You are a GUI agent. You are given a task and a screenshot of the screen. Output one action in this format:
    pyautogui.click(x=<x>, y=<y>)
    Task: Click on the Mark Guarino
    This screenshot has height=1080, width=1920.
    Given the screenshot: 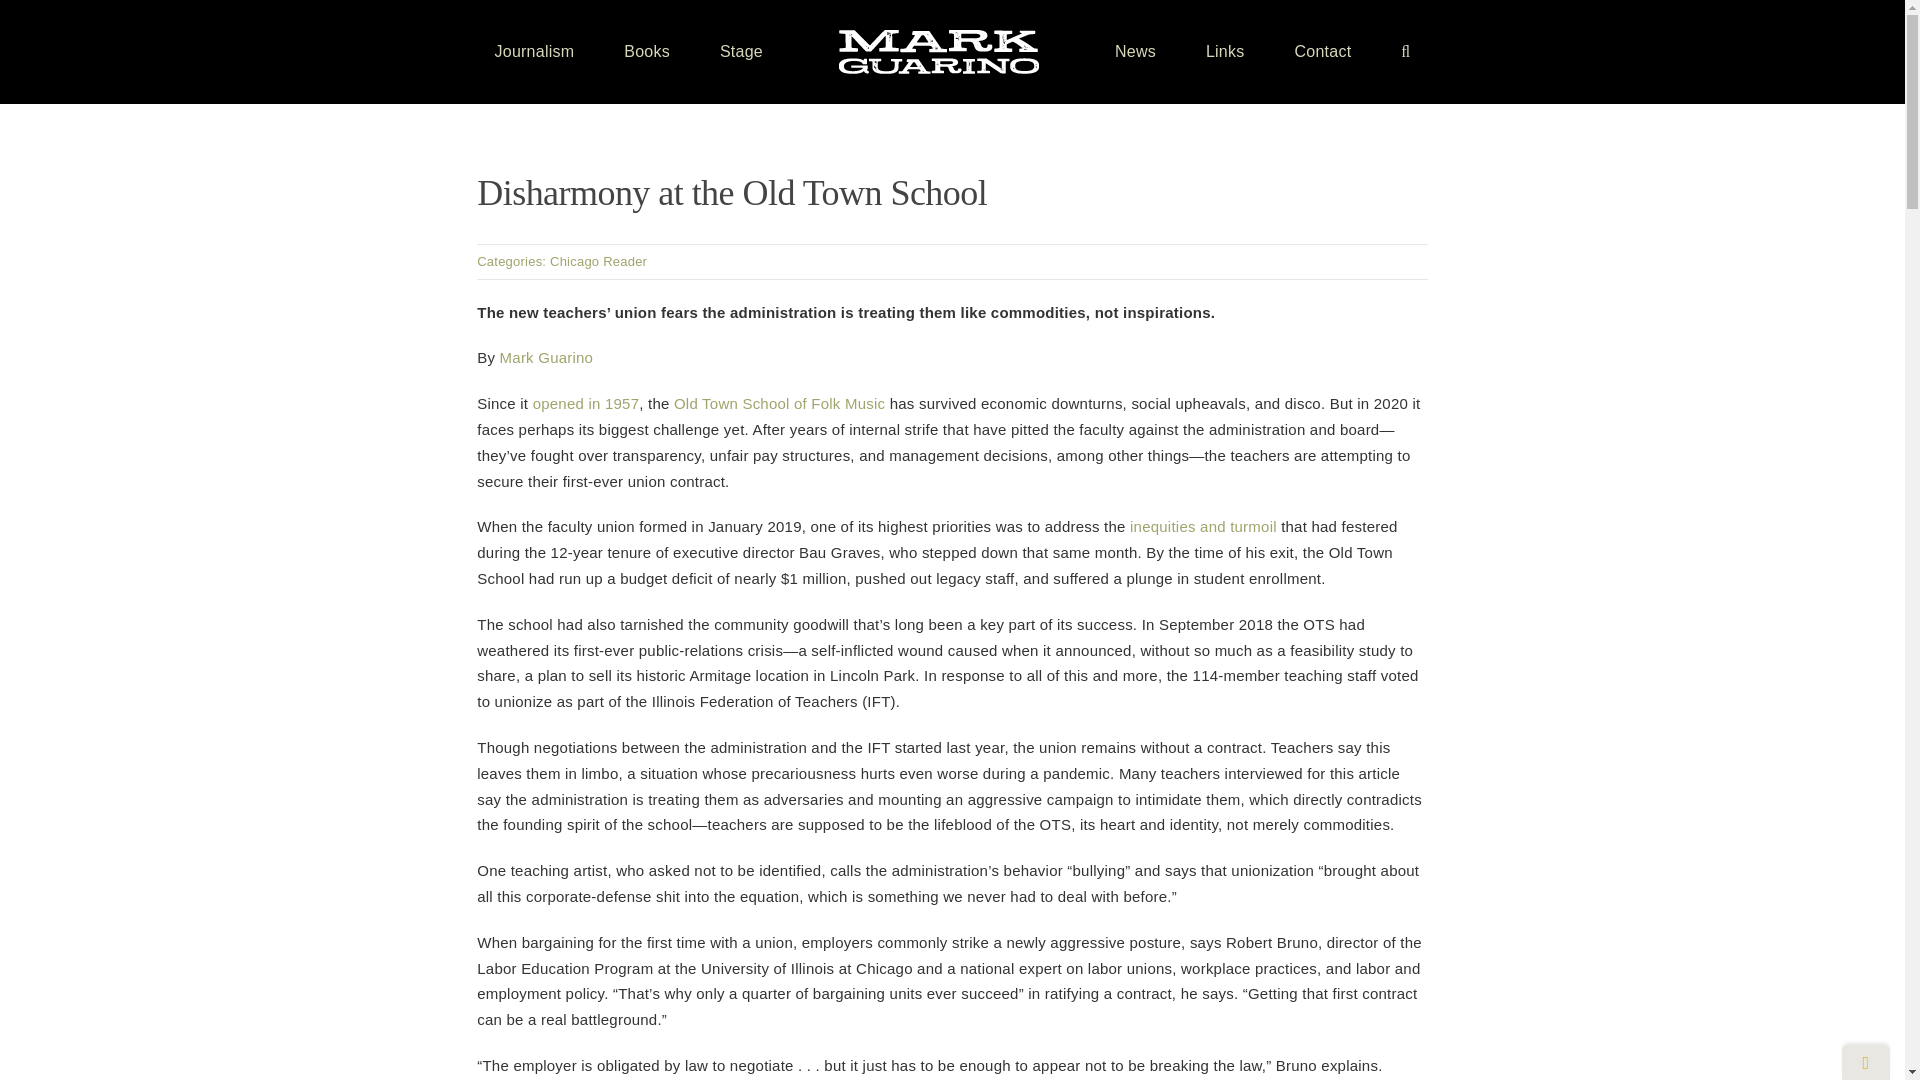 What is the action you would take?
    pyautogui.click(x=546, y=357)
    